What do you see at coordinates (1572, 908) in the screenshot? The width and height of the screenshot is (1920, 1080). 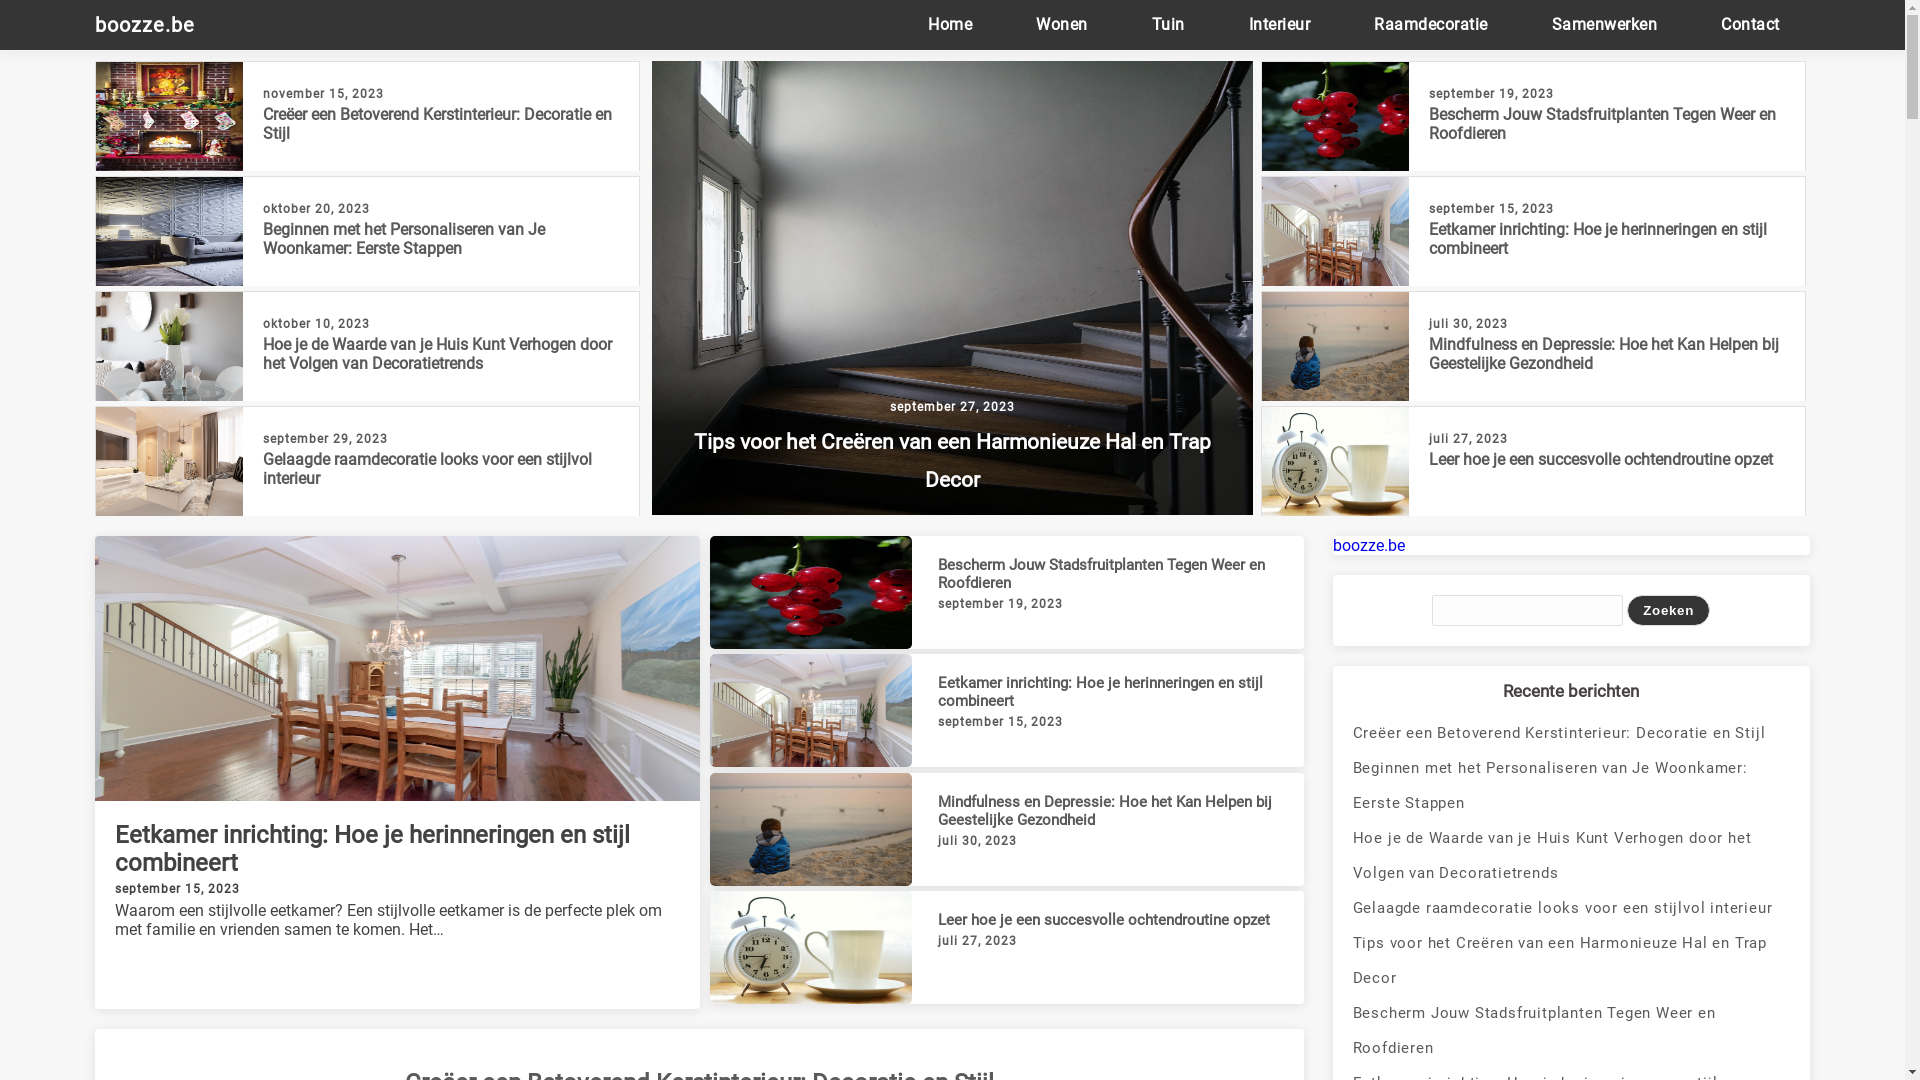 I see `Gelaagde raamdecoratie looks voor een stijlvol interieur` at bounding box center [1572, 908].